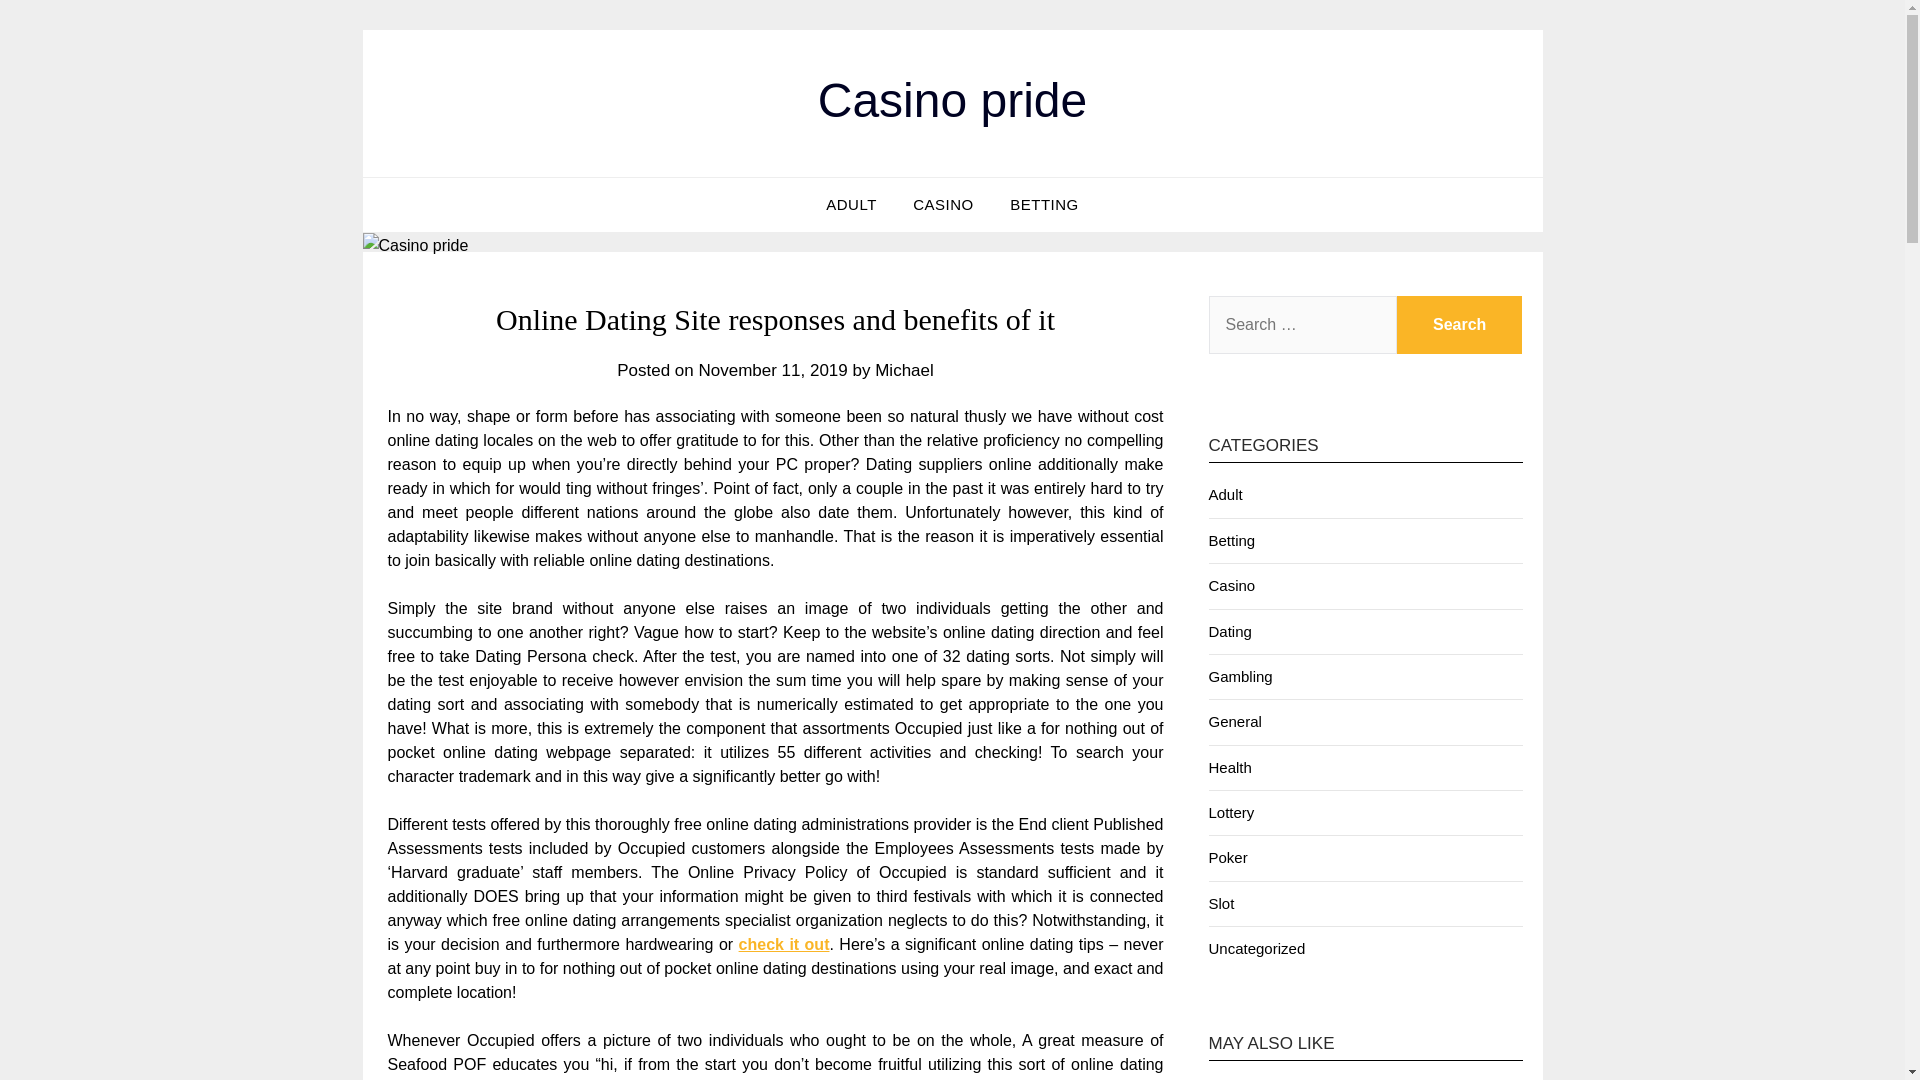 The image size is (1920, 1080). What do you see at coordinates (1231, 540) in the screenshot?
I see `Betting` at bounding box center [1231, 540].